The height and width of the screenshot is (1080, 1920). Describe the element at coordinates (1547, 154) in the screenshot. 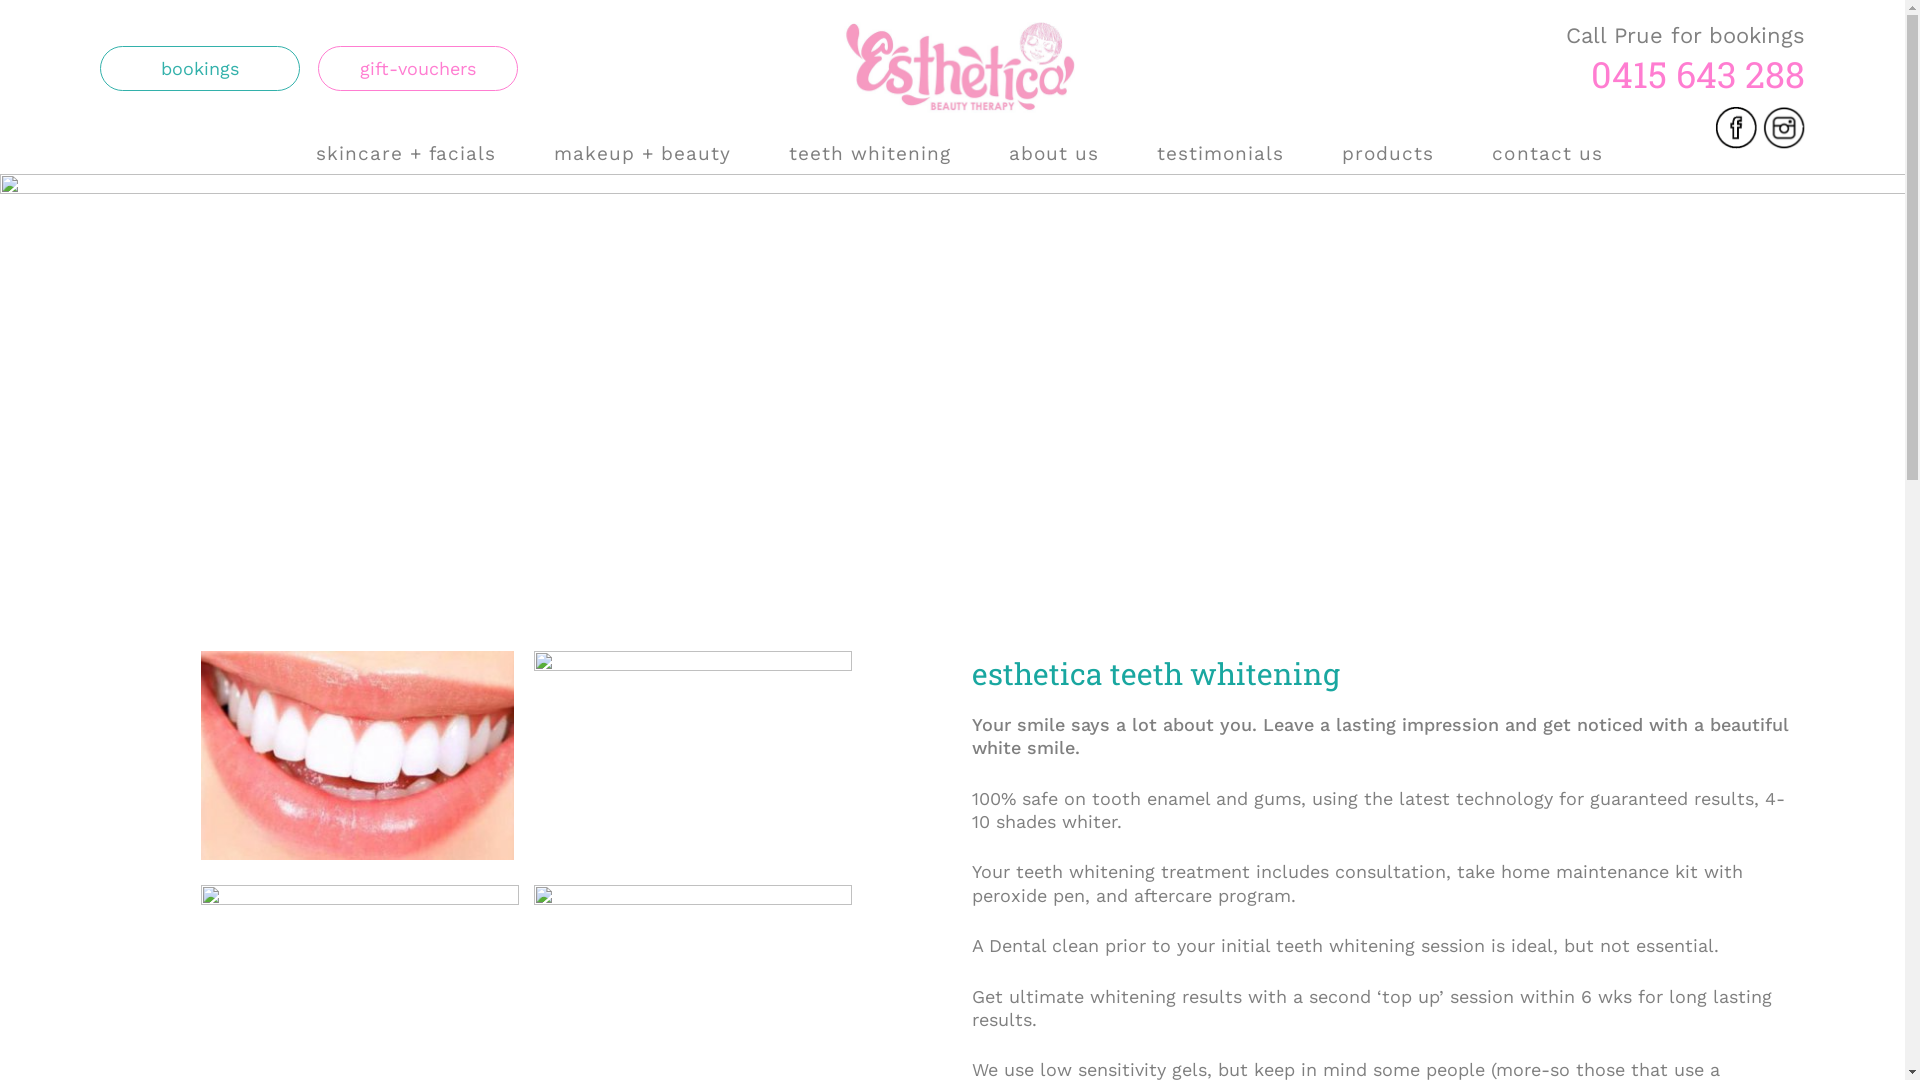

I see `contact us` at that location.